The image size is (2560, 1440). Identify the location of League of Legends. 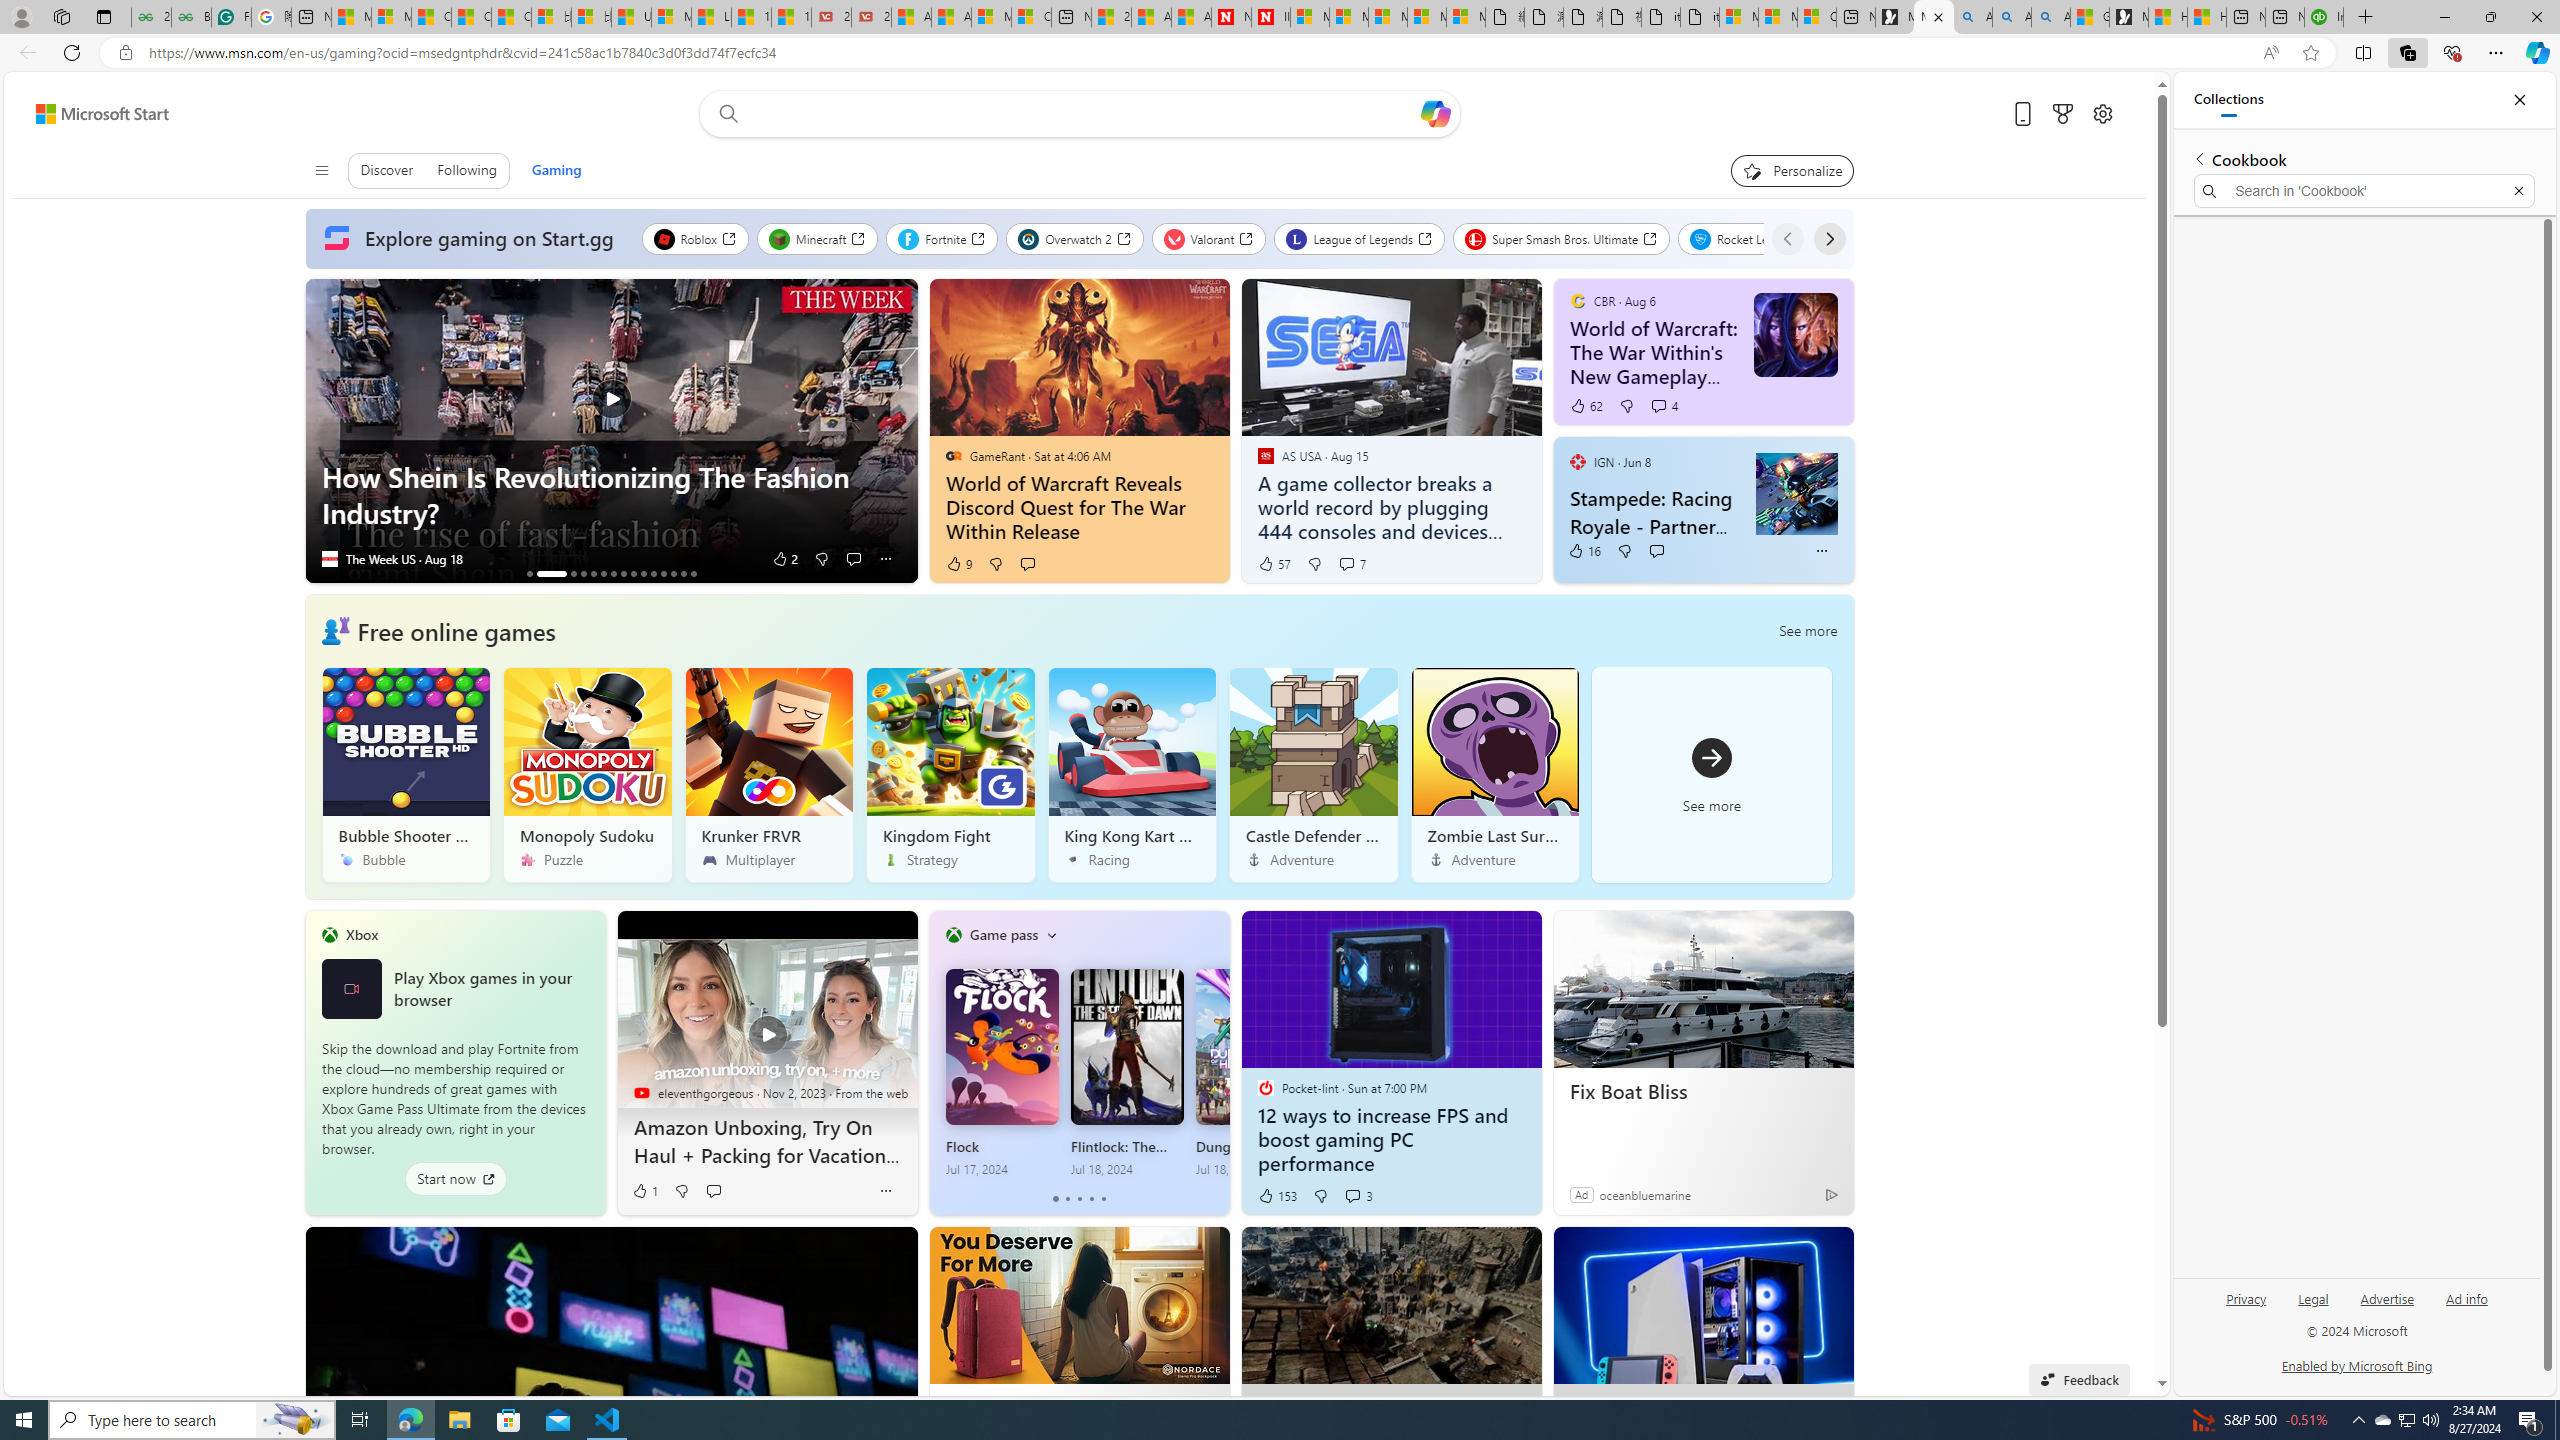
(1358, 238).